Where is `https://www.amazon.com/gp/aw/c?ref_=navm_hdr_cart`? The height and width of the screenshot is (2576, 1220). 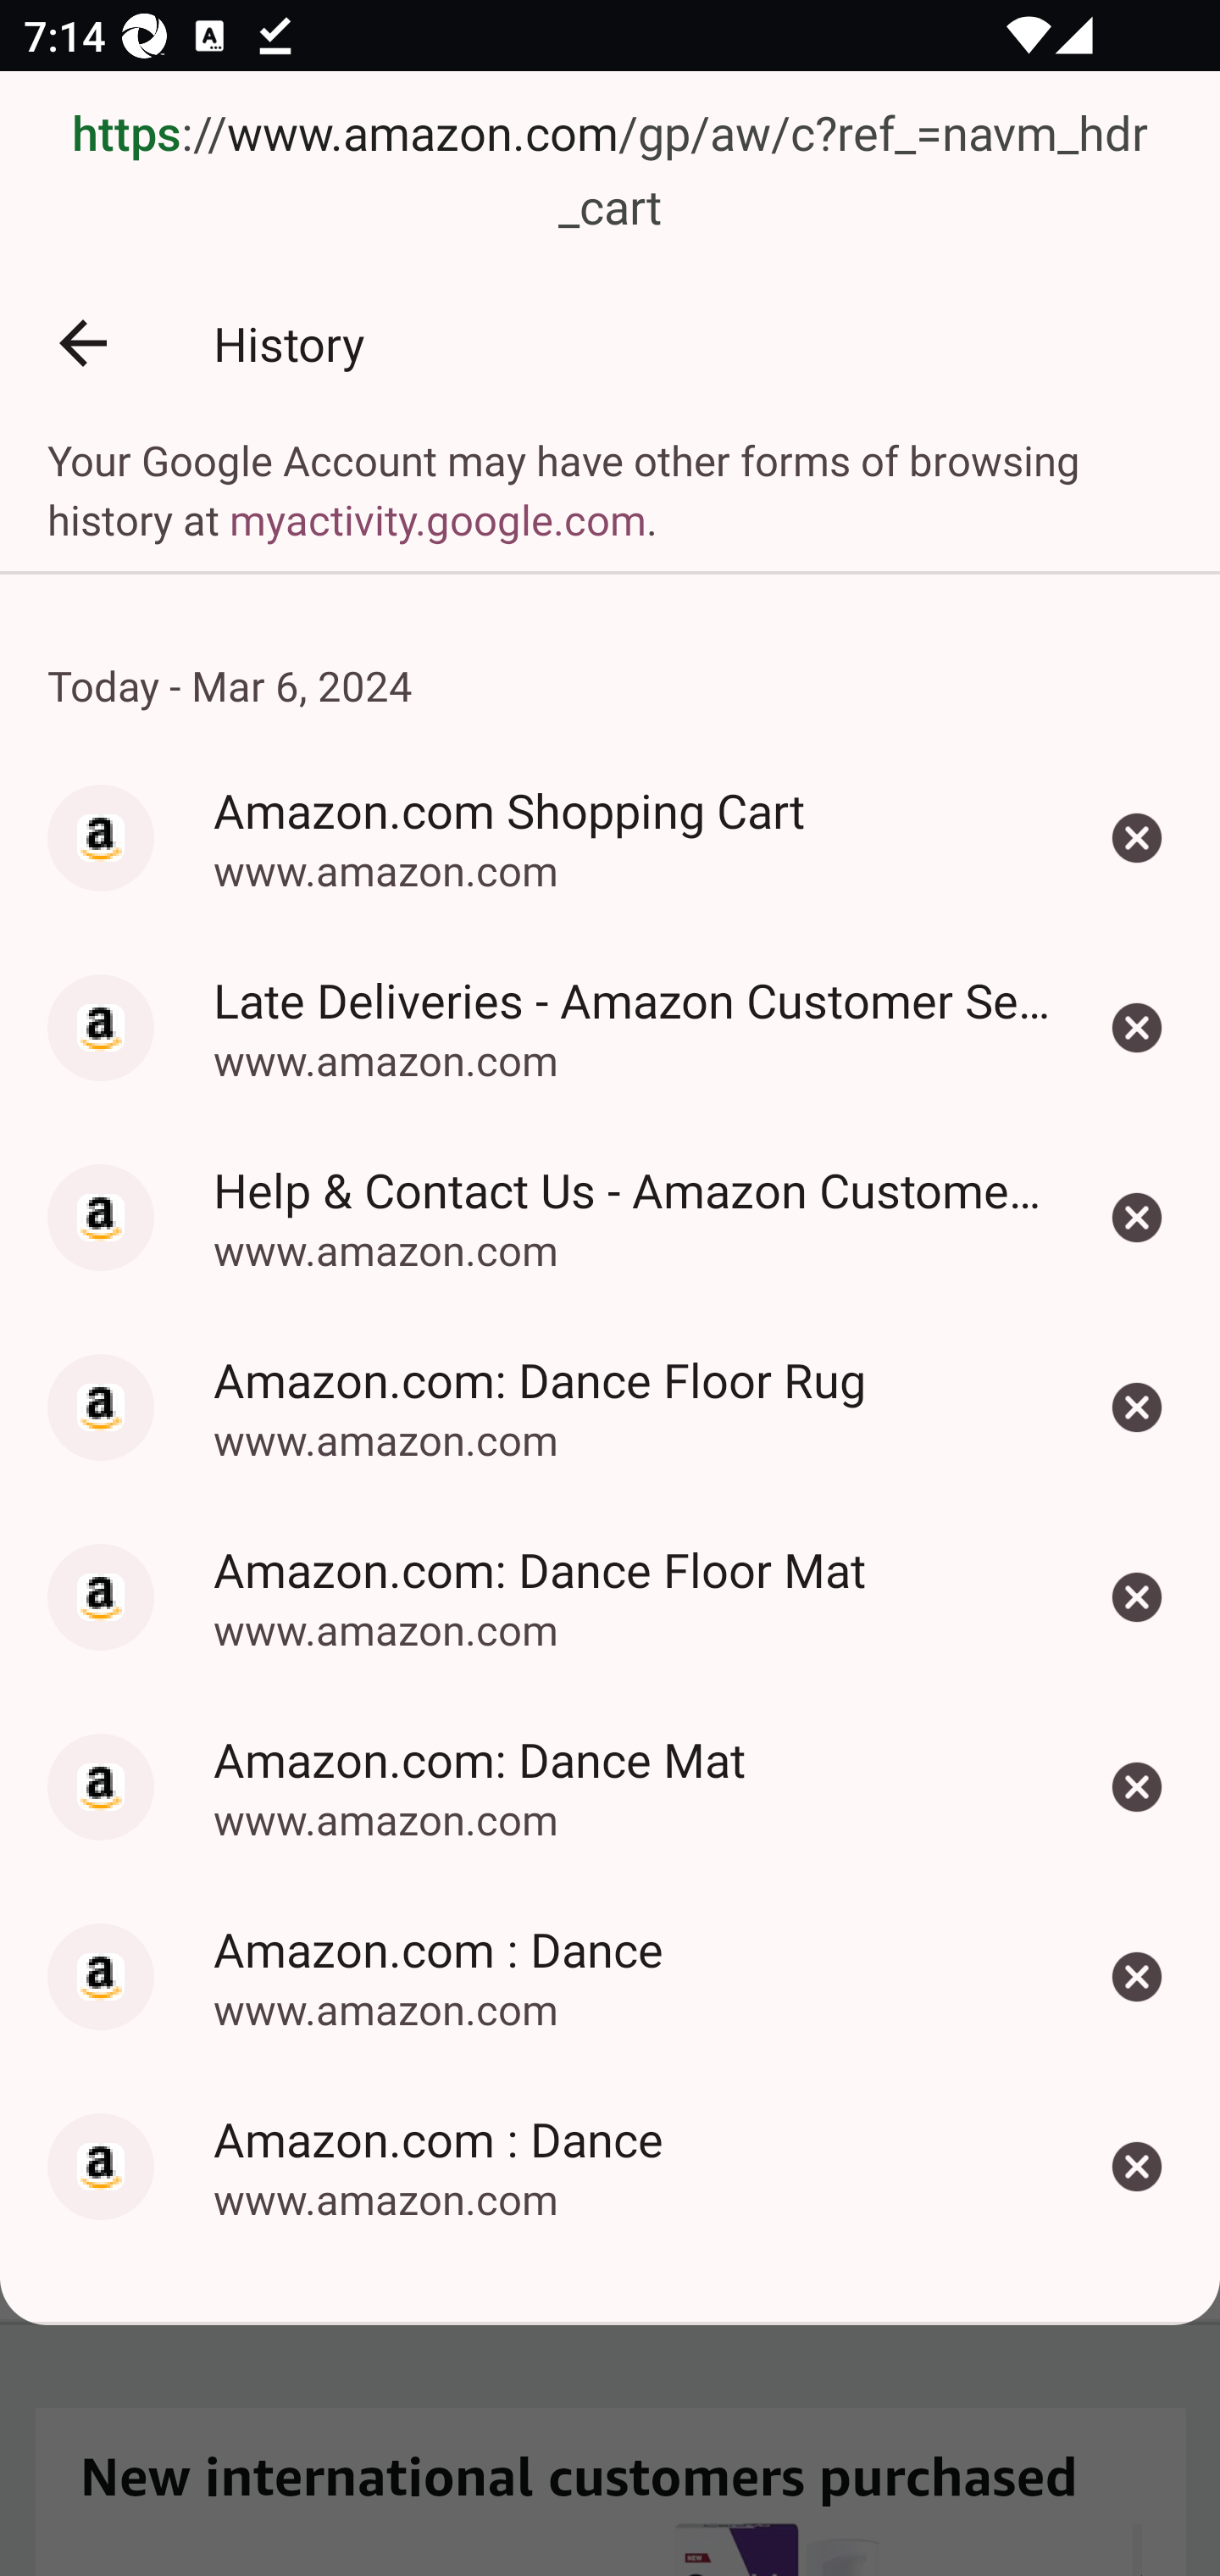
https://www.amazon.com/gp/aw/c?ref_=navm_hdr_cart is located at coordinates (610, 173).